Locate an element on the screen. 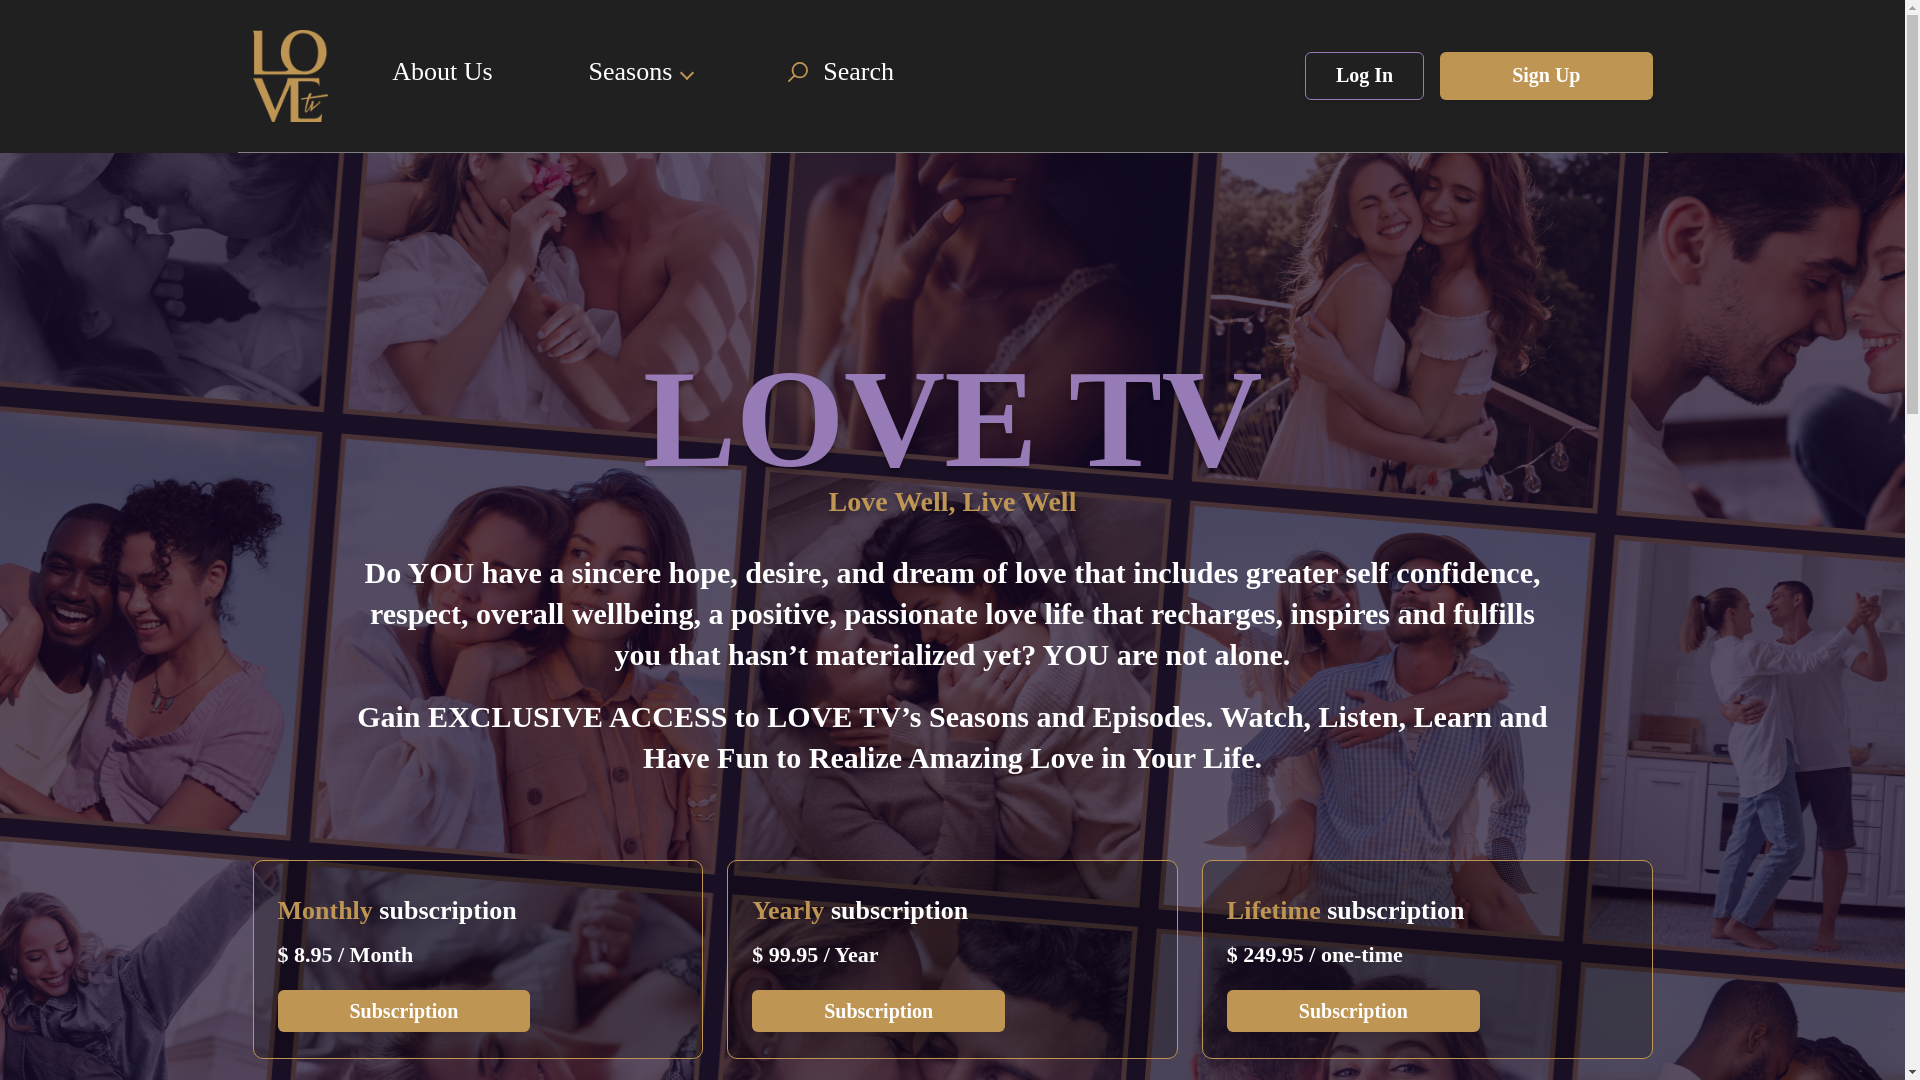  About Us is located at coordinates (441, 72).